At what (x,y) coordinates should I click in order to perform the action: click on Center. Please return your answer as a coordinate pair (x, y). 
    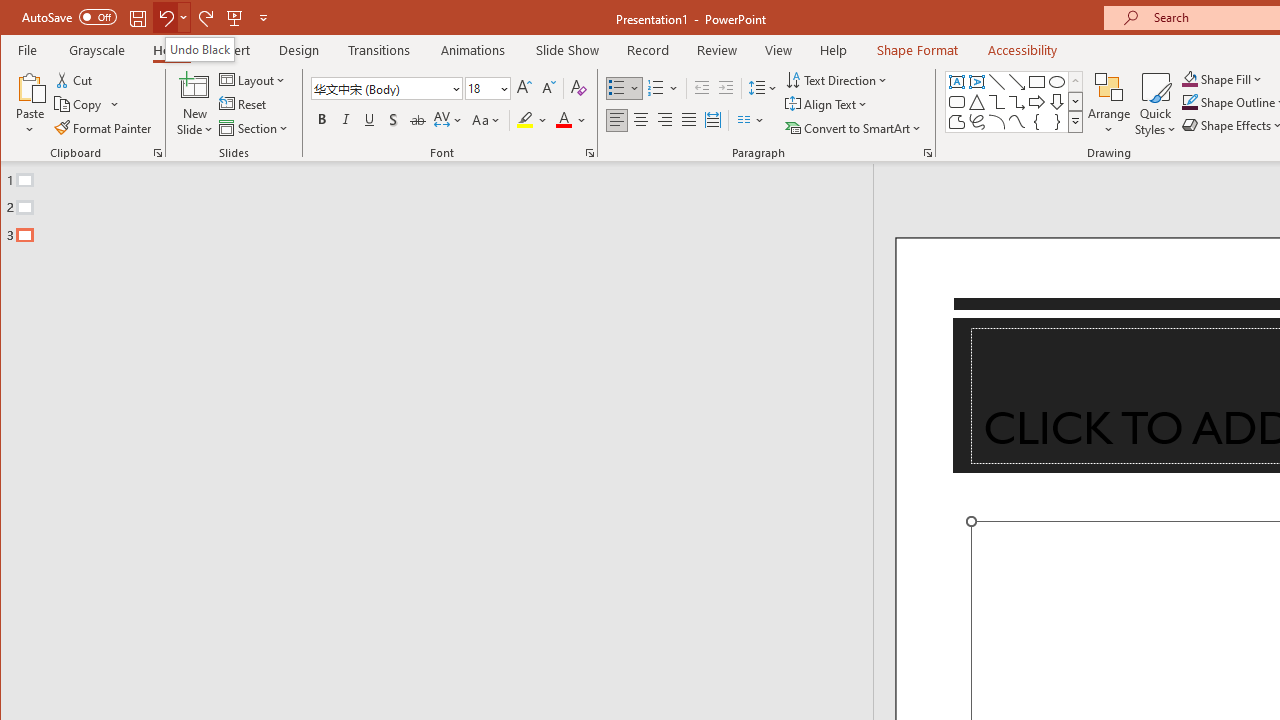
    Looking at the image, I should click on (640, 120).